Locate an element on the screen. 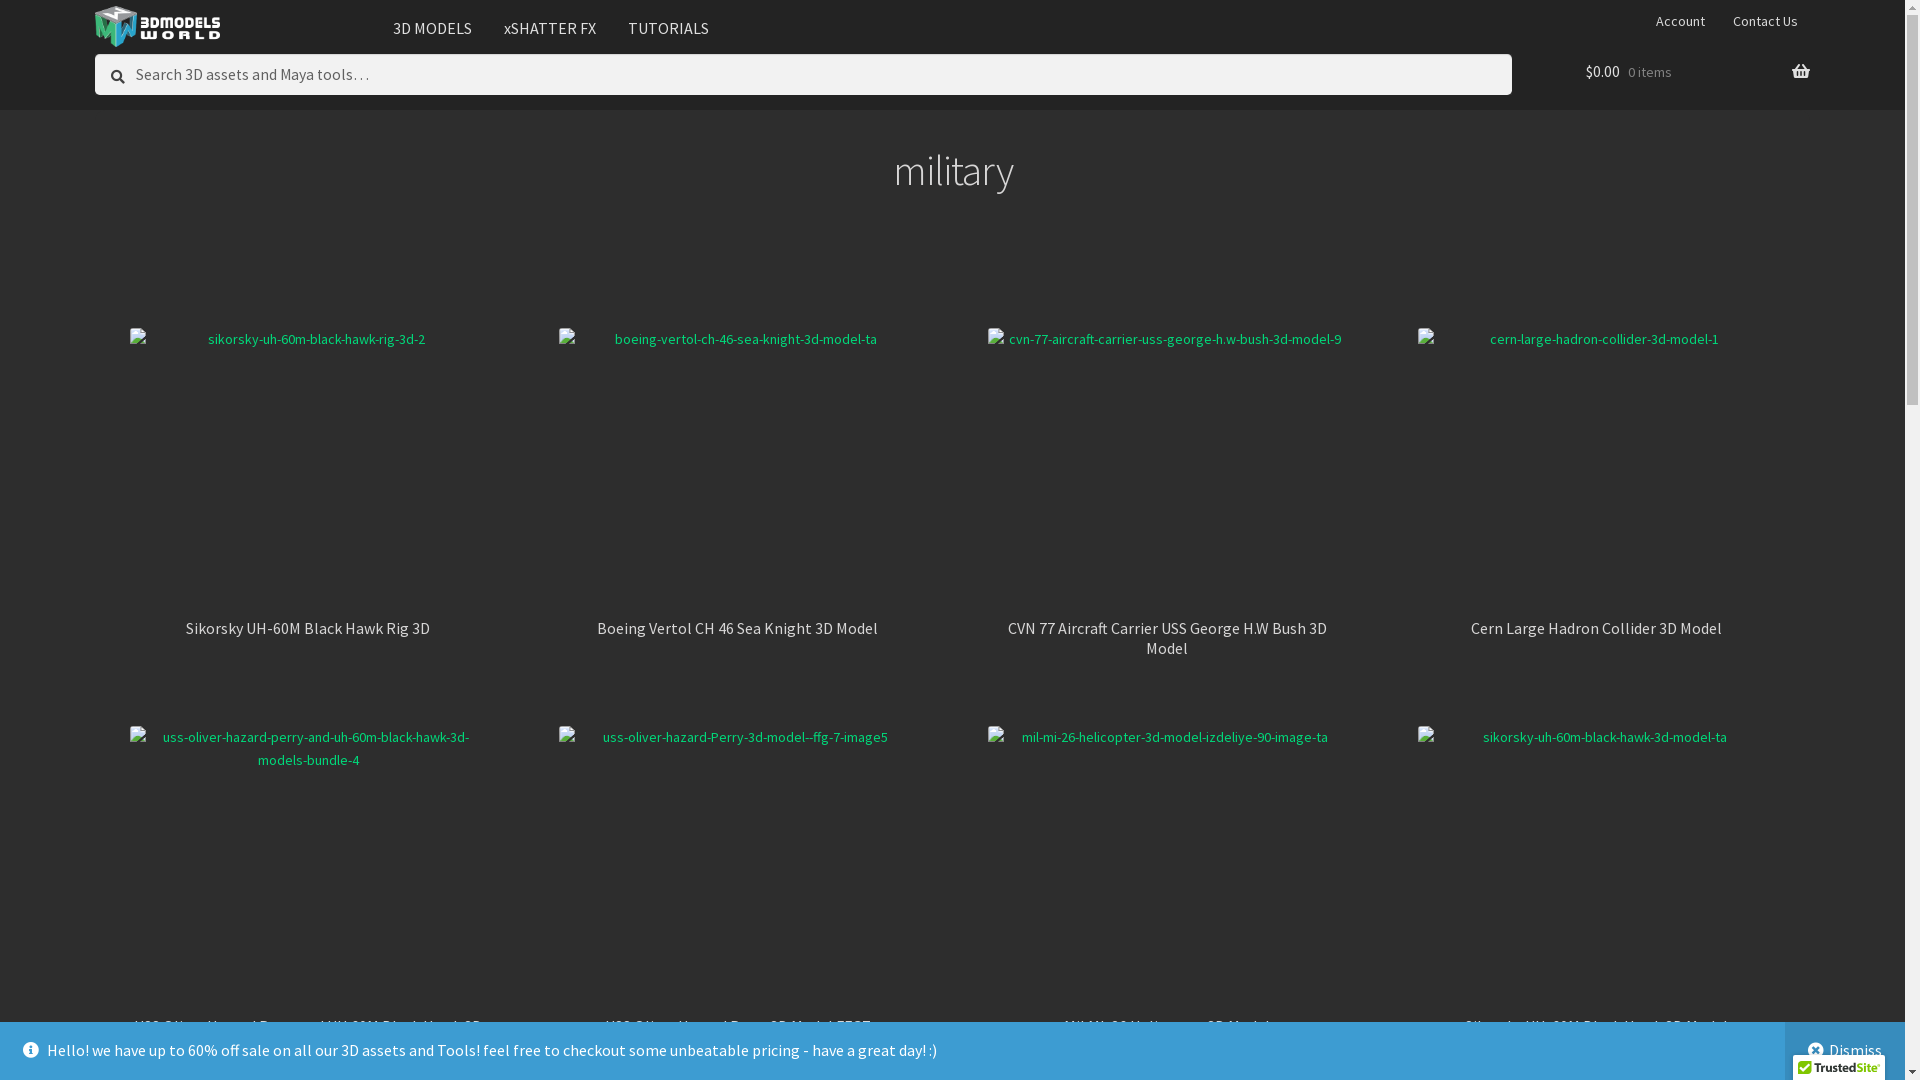 The image size is (1920, 1080). TUTORIALS is located at coordinates (668, 28).